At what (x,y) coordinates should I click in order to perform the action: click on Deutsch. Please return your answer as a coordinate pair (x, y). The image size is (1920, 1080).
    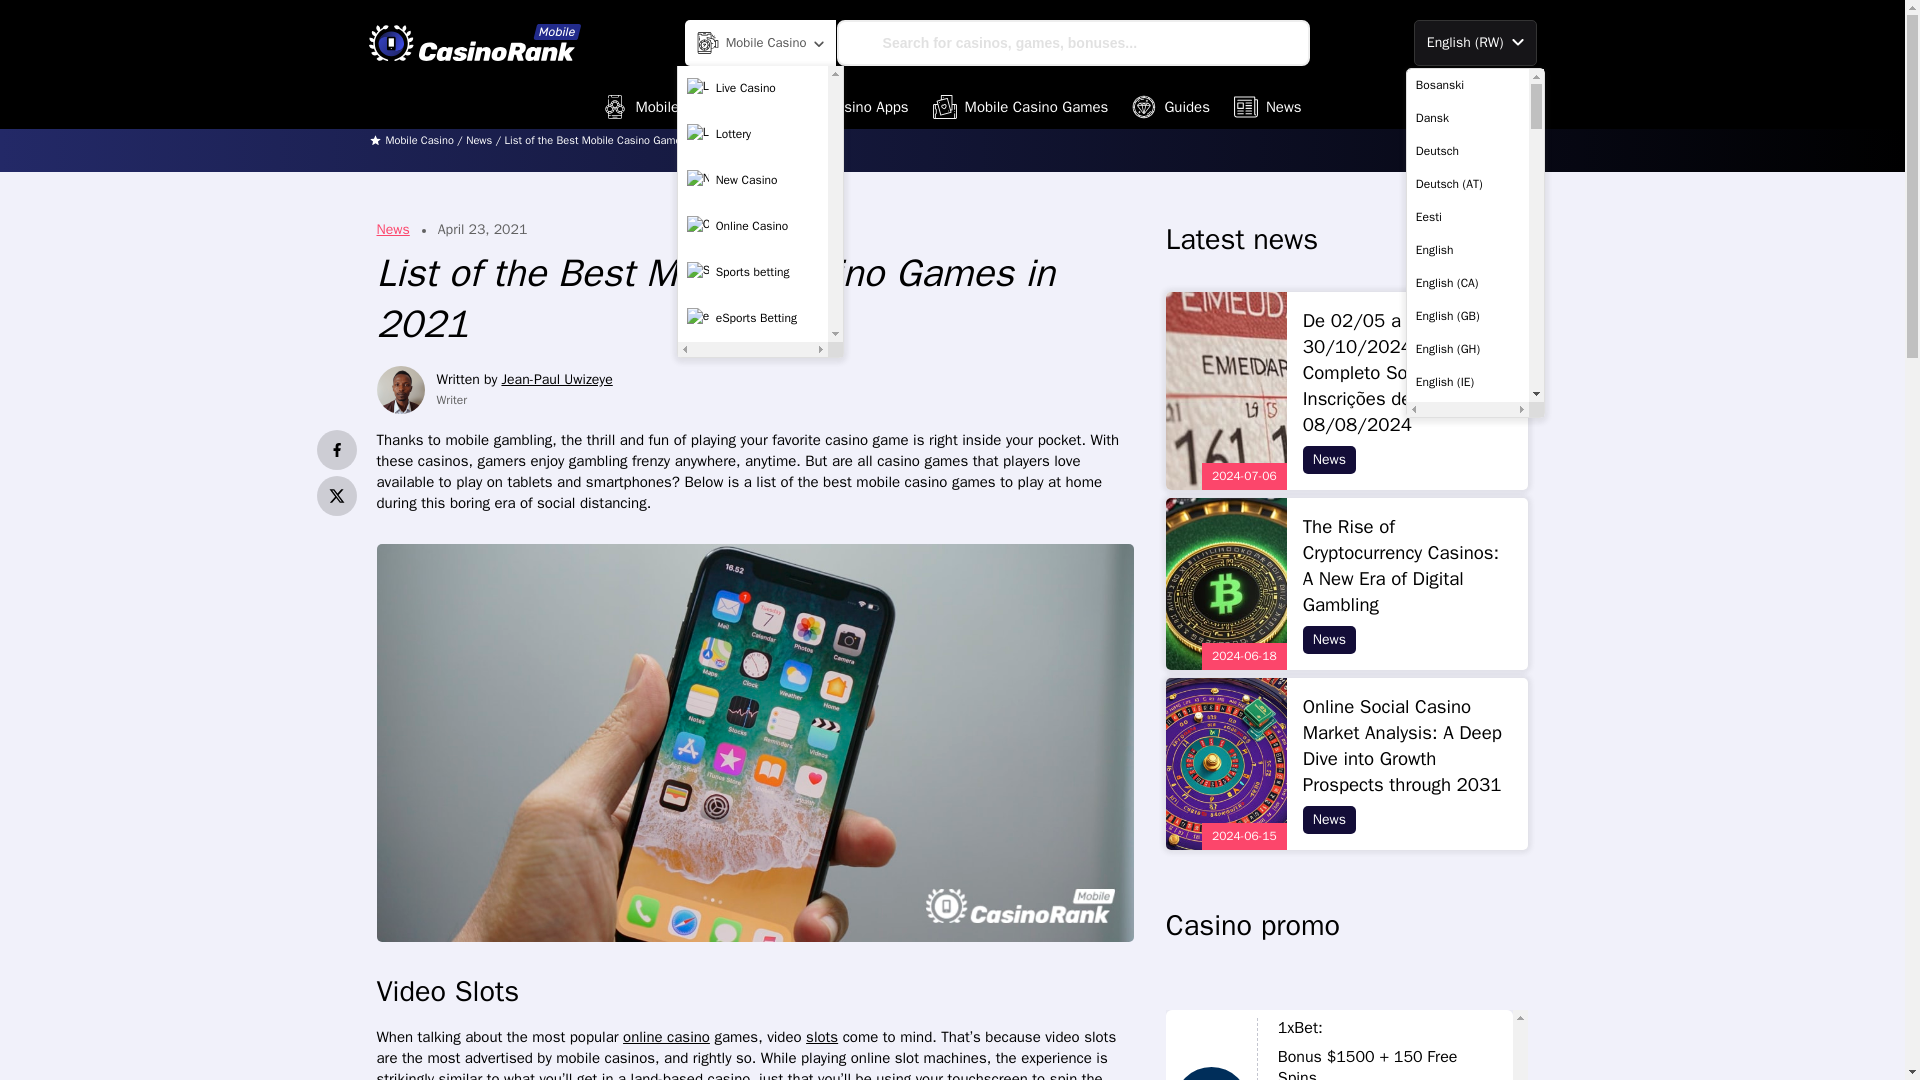
    Looking at the image, I should click on (1468, 150).